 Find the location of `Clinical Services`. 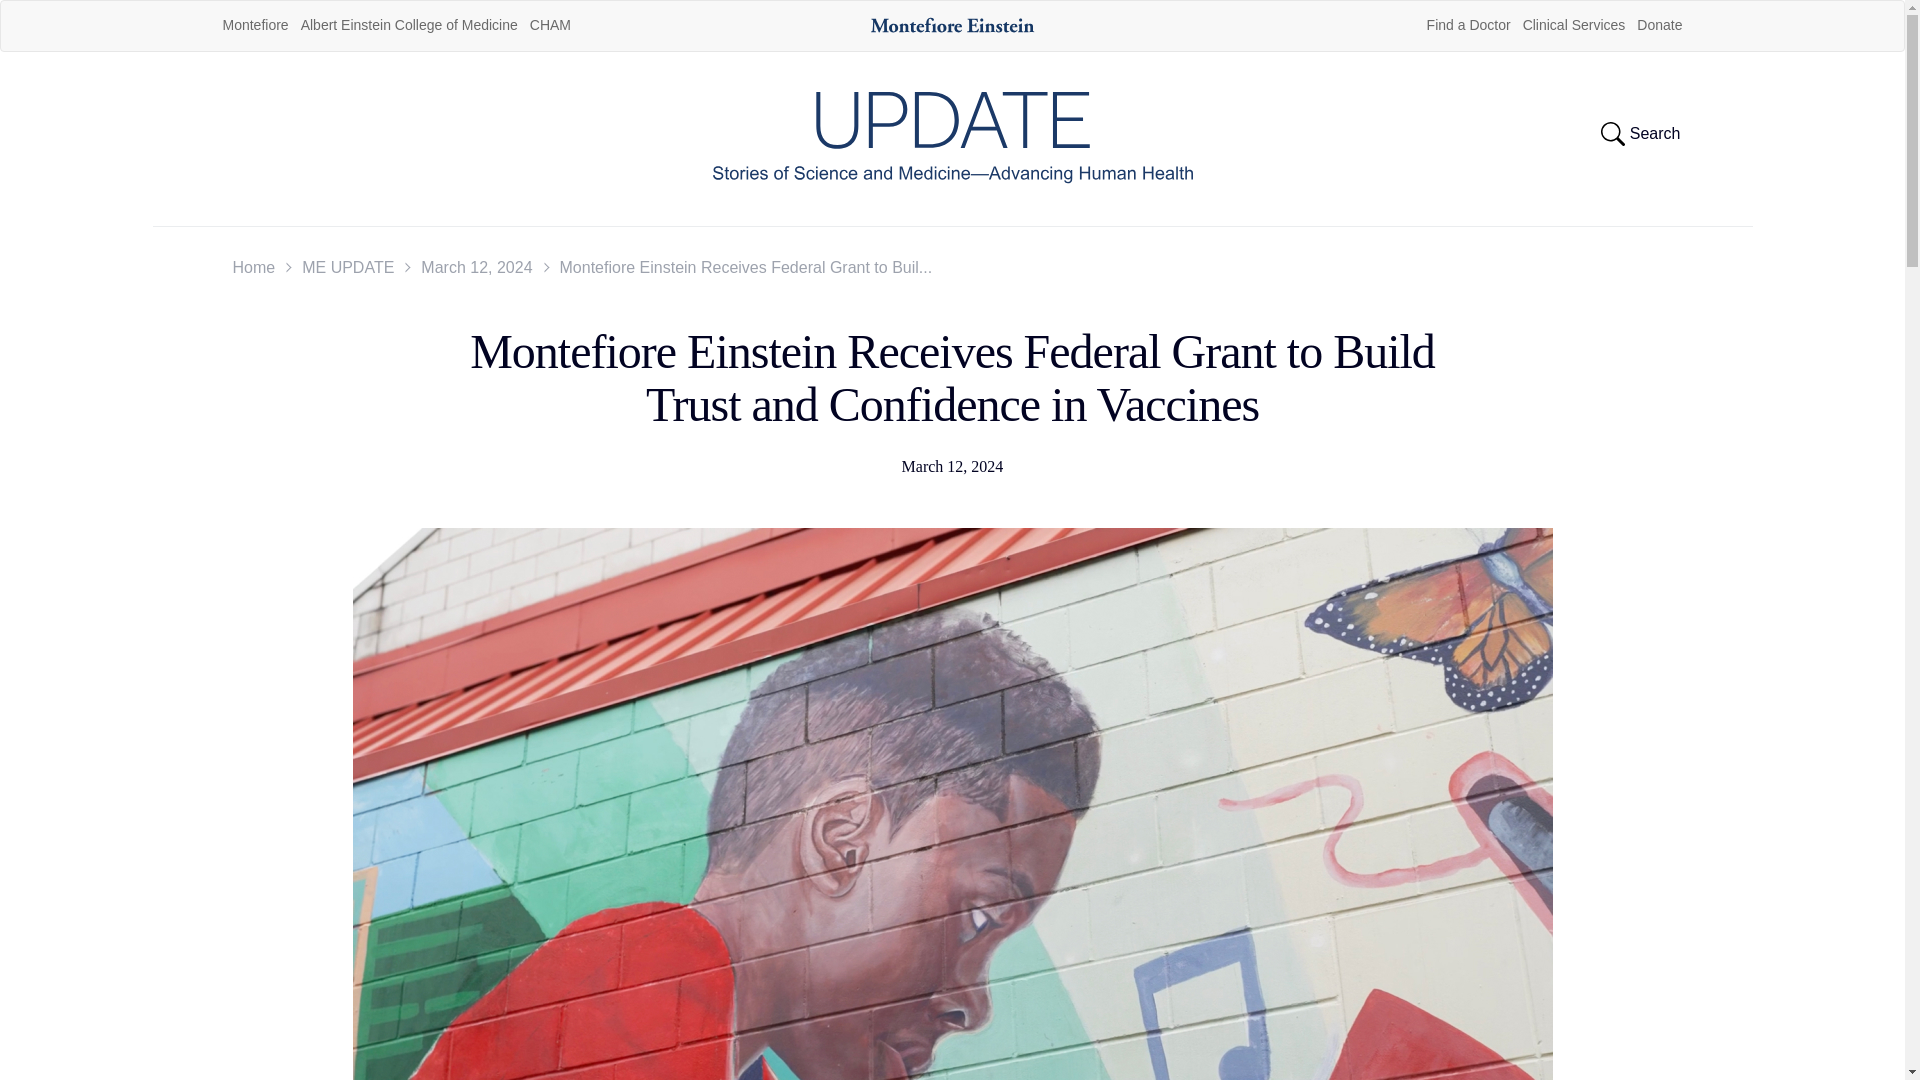

Clinical Services is located at coordinates (1574, 25).